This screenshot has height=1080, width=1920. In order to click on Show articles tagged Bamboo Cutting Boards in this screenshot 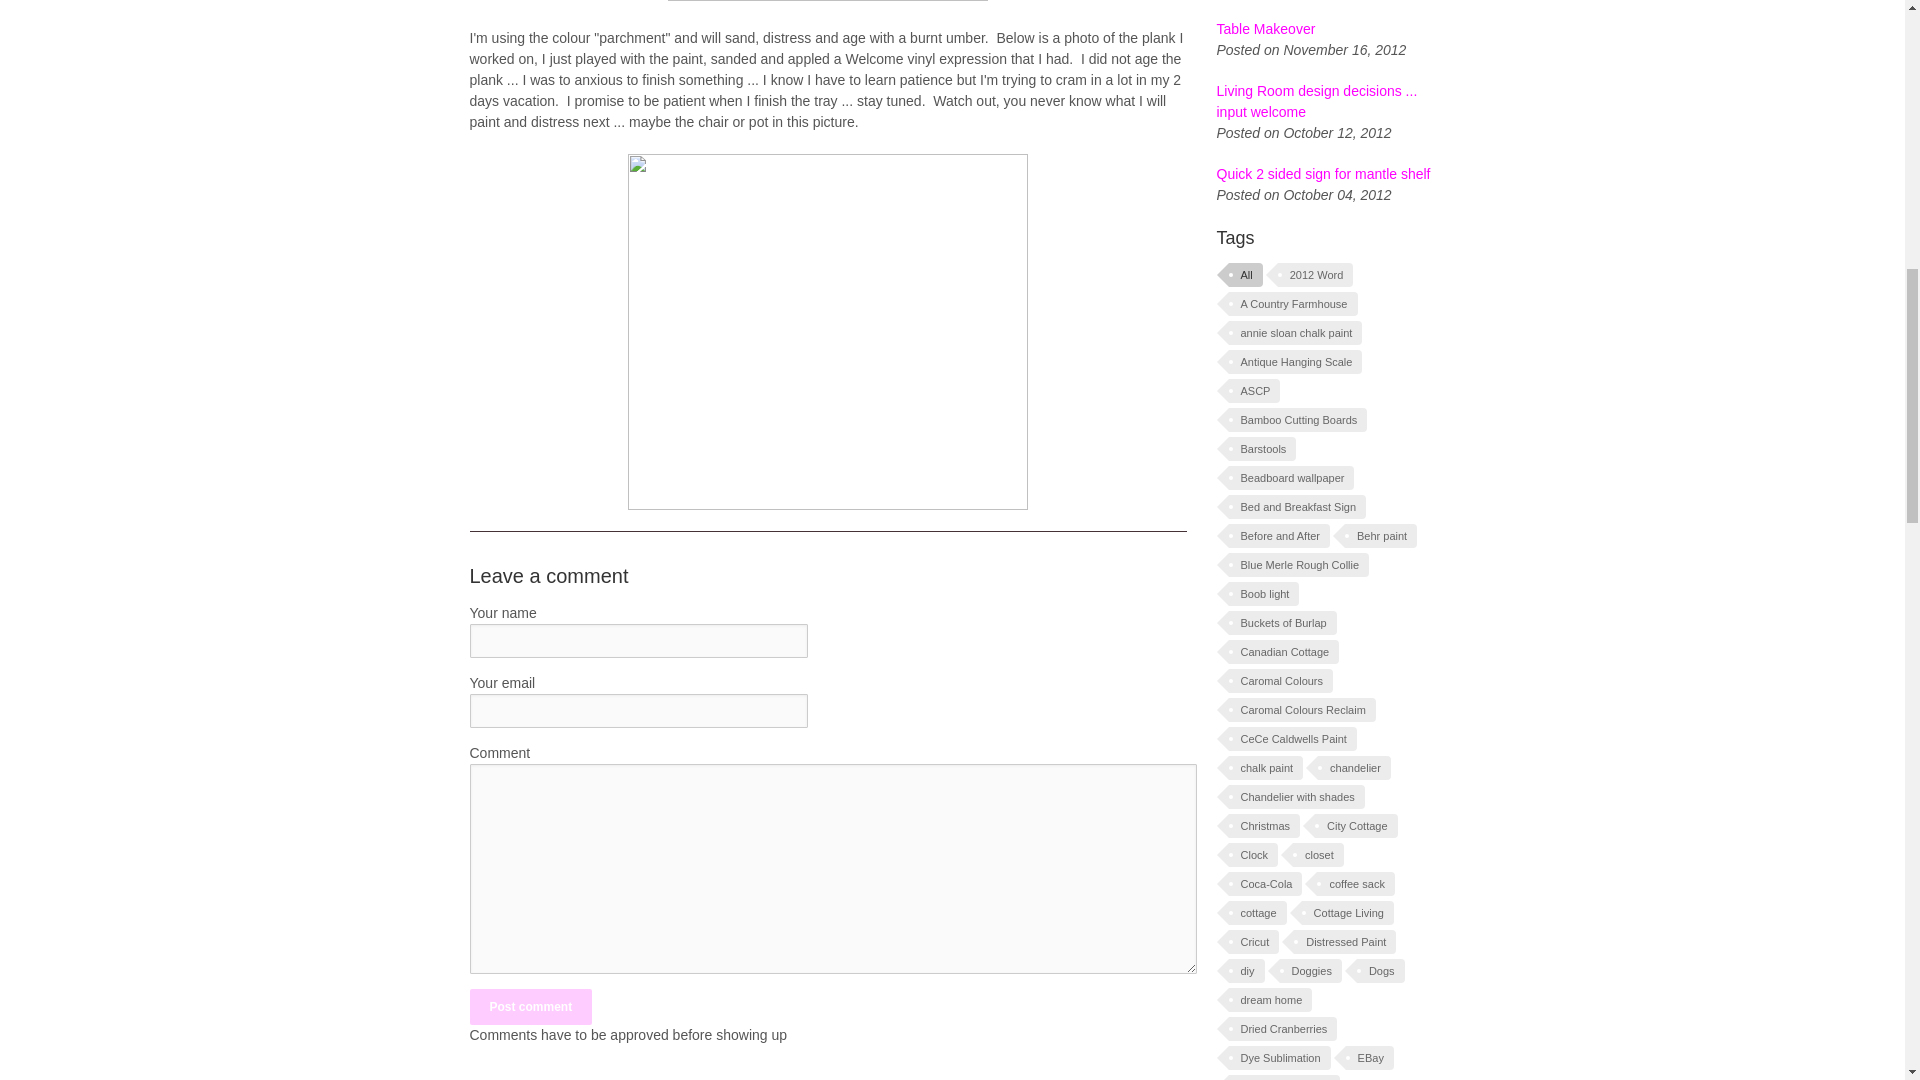, I will do `click(1298, 420)`.